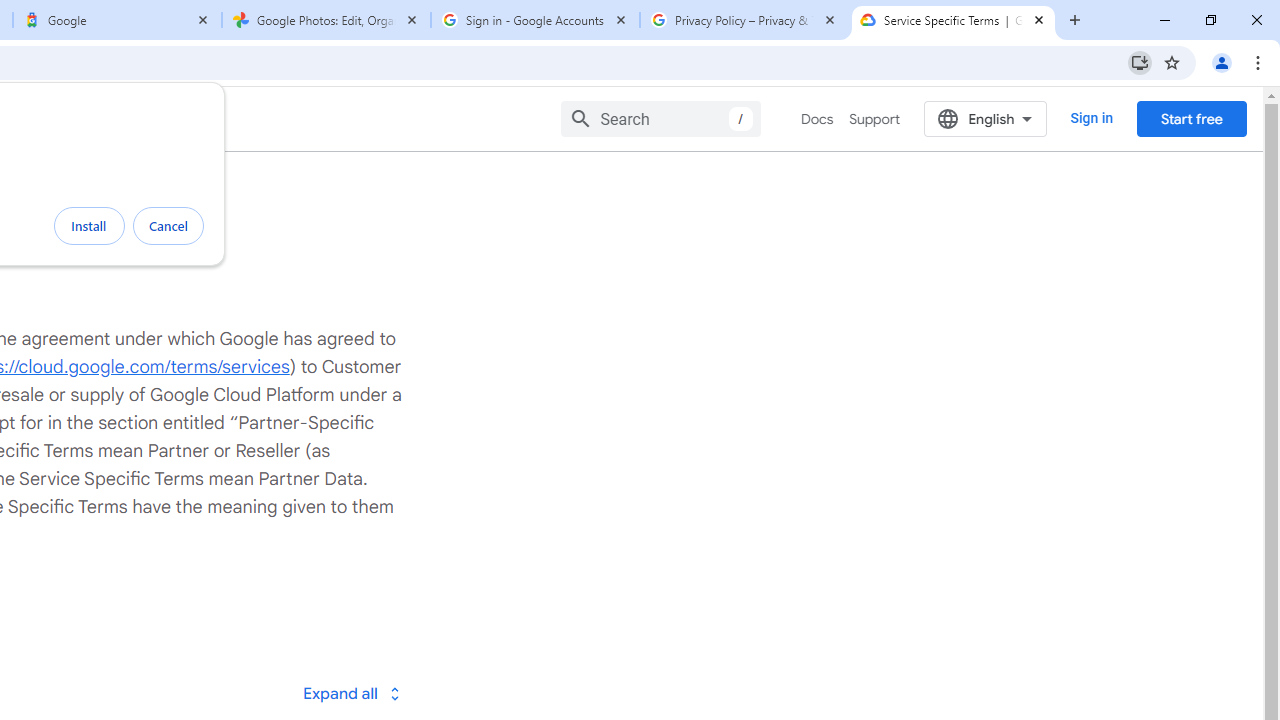 The width and height of the screenshot is (1280, 720). What do you see at coordinates (228, 322) in the screenshot?
I see `Total Editing Time` at bounding box center [228, 322].